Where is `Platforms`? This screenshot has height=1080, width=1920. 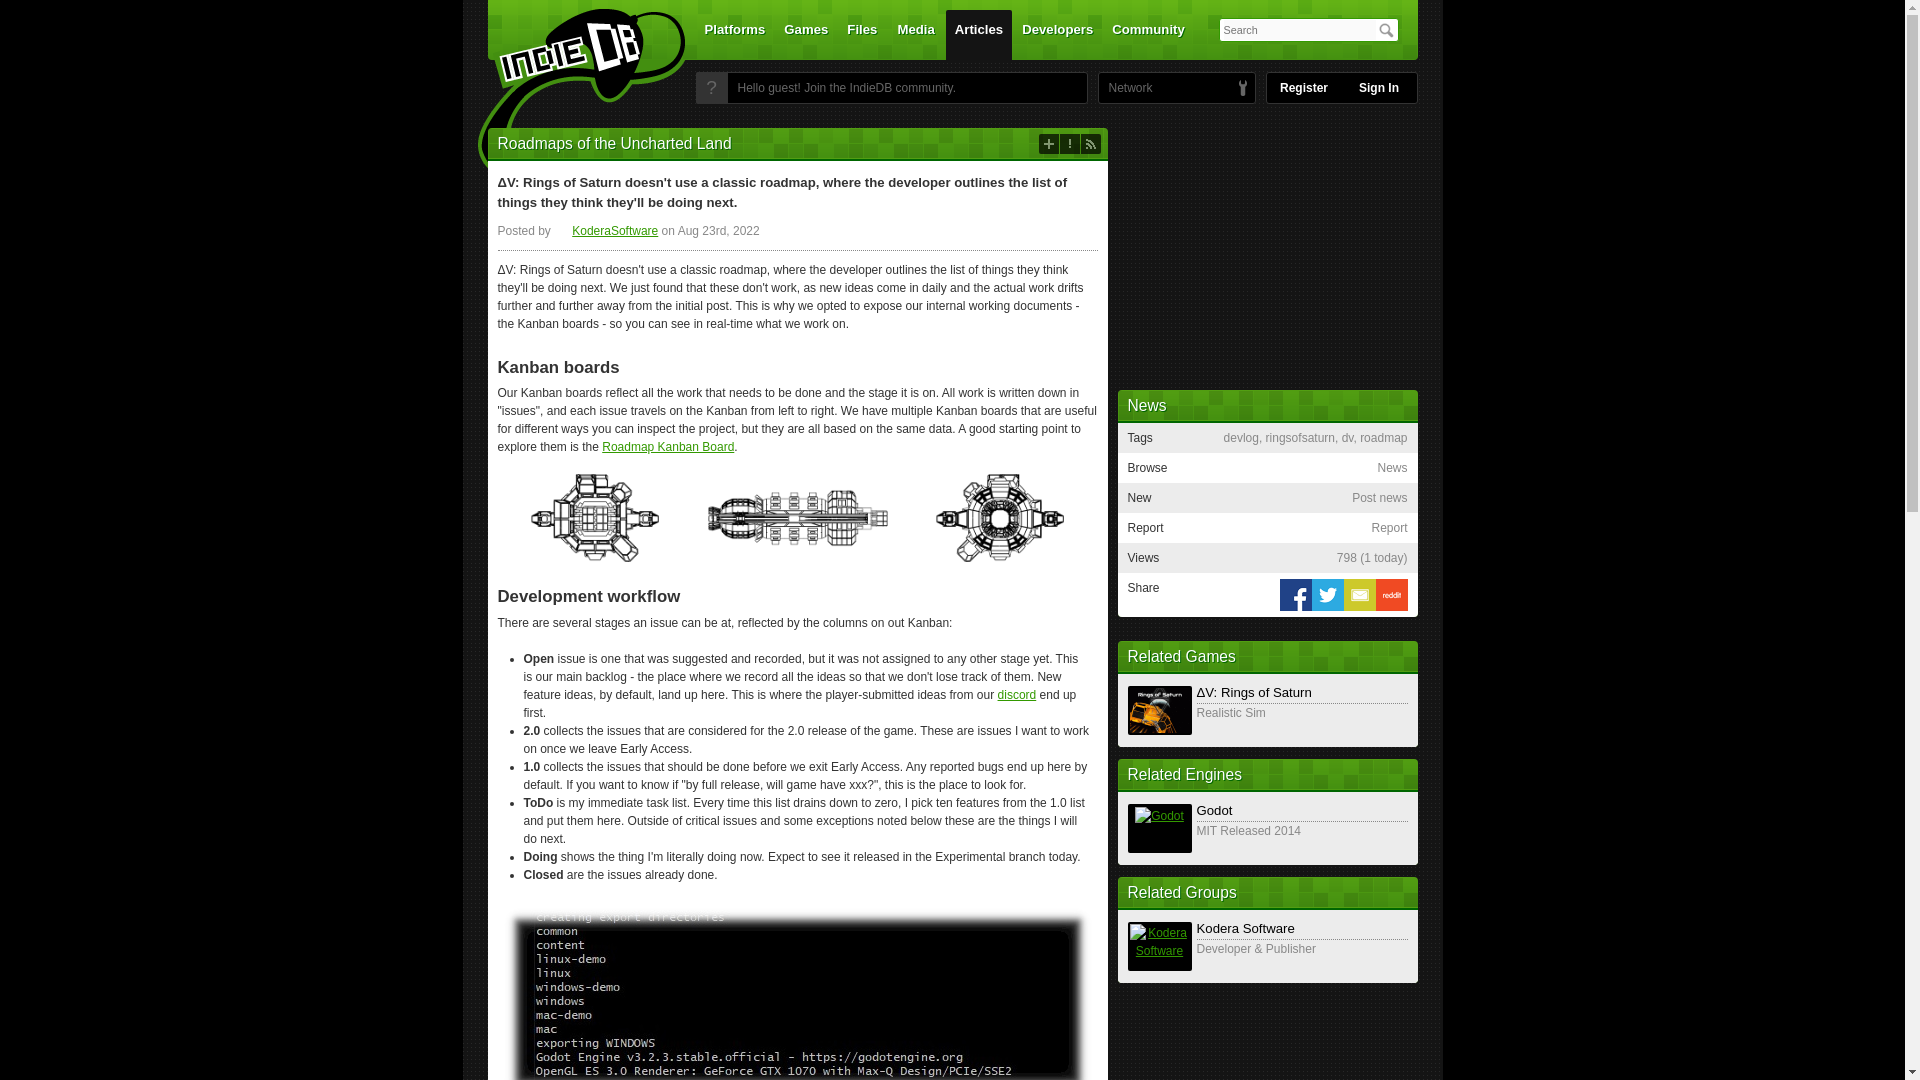 Platforms is located at coordinates (735, 34).